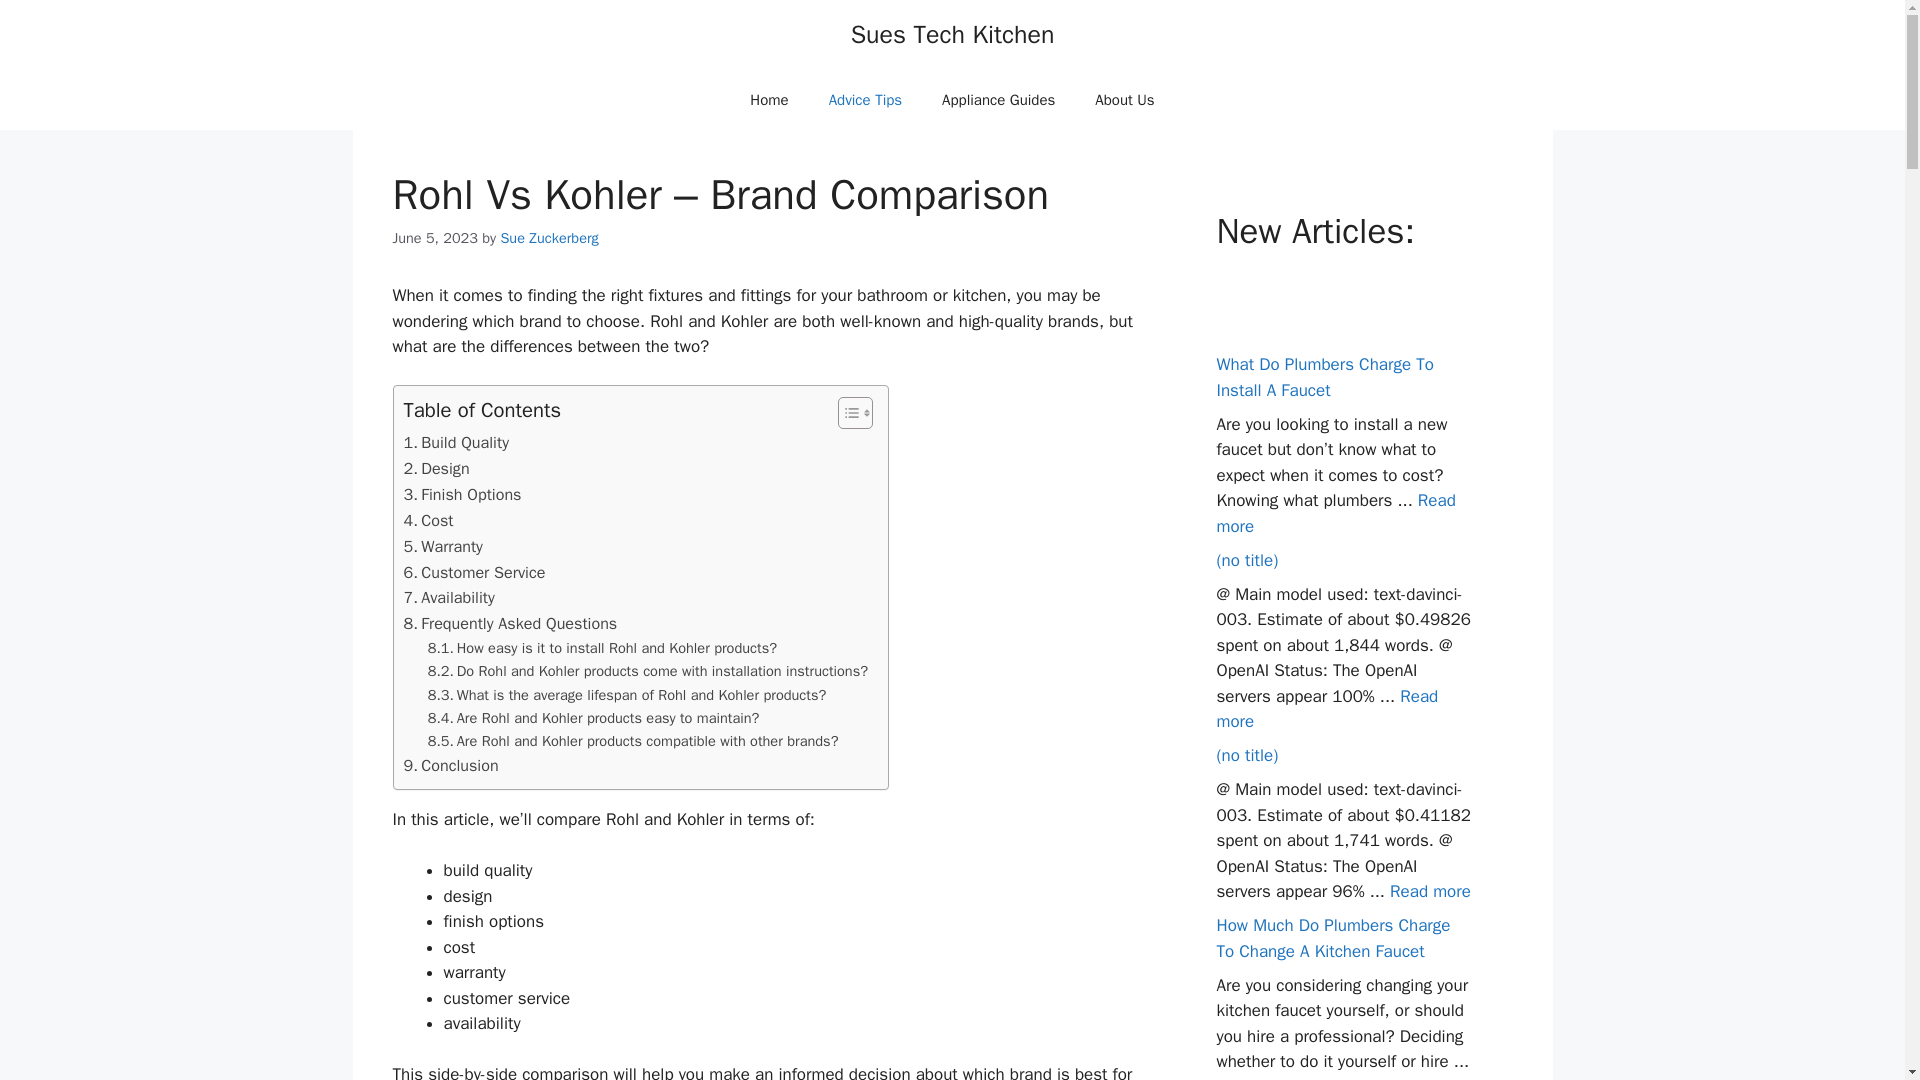 This screenshot has height=1080, width=1920. What do you see at coordinates (449, 598) in the screenshot?
I see `Availability` at bounding box center [449, 598].